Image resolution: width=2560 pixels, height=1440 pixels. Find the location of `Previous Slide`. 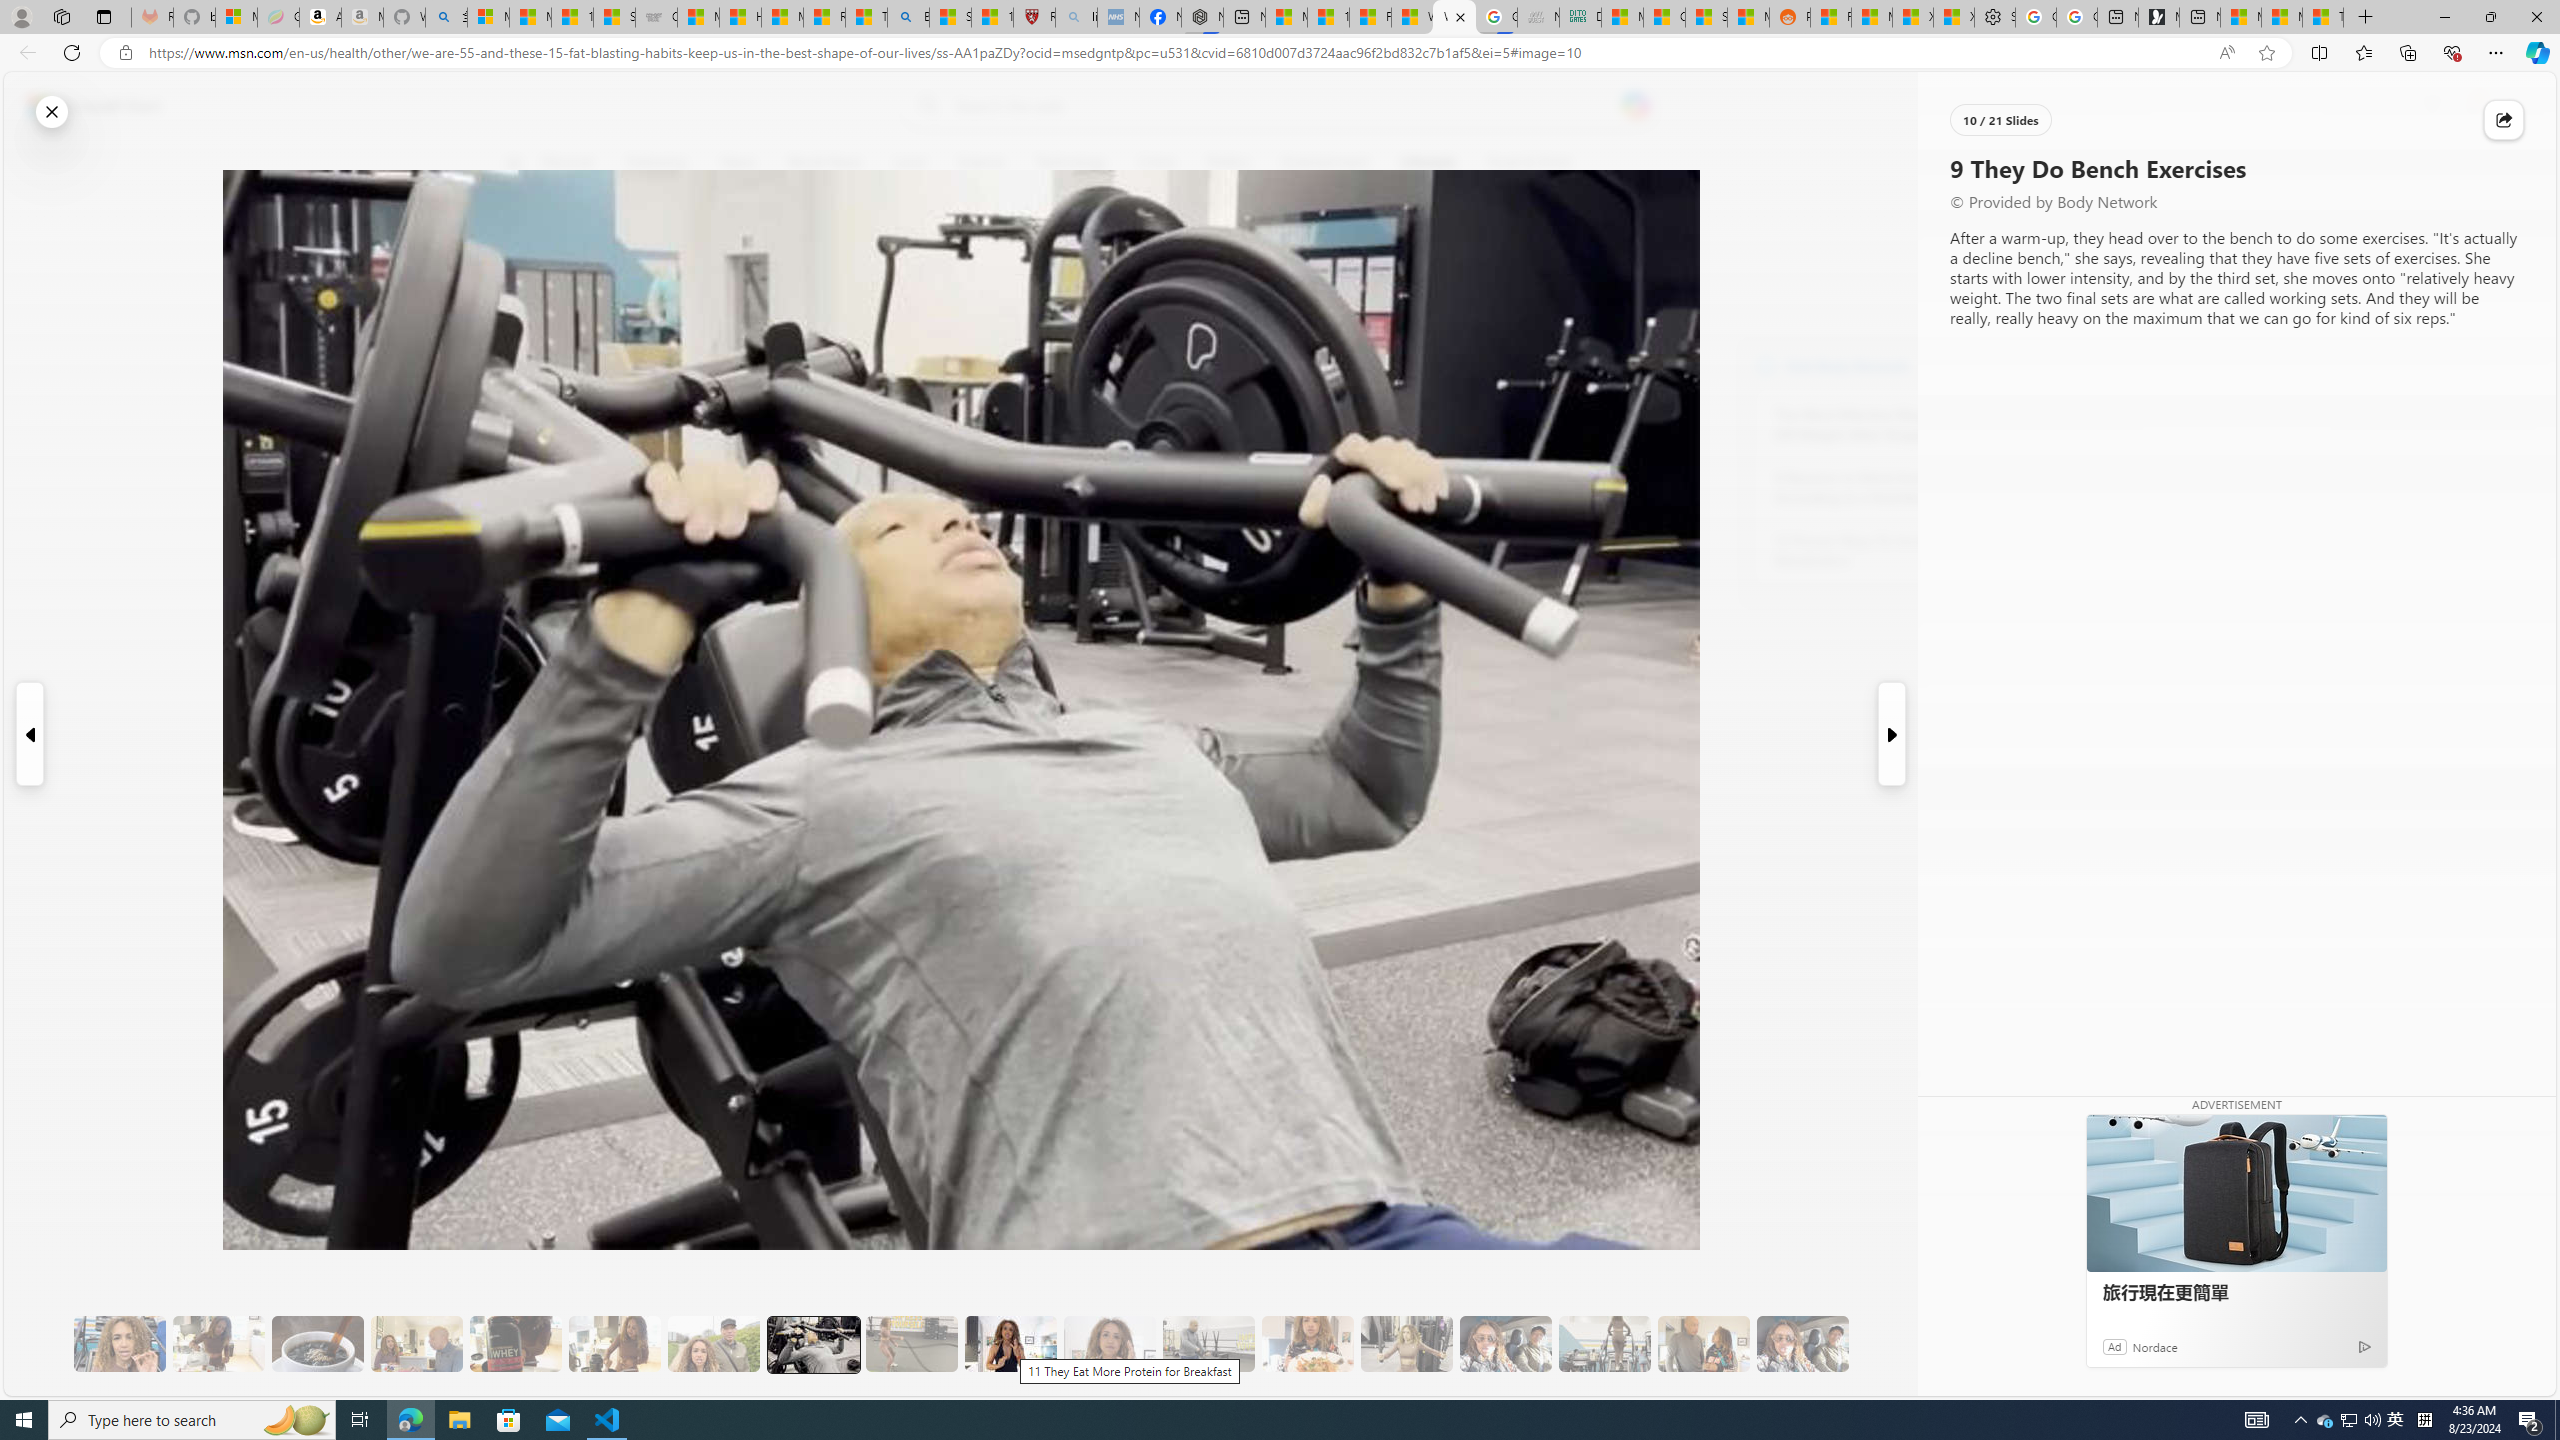

Previous Slide is located at coordinates (29, 734).